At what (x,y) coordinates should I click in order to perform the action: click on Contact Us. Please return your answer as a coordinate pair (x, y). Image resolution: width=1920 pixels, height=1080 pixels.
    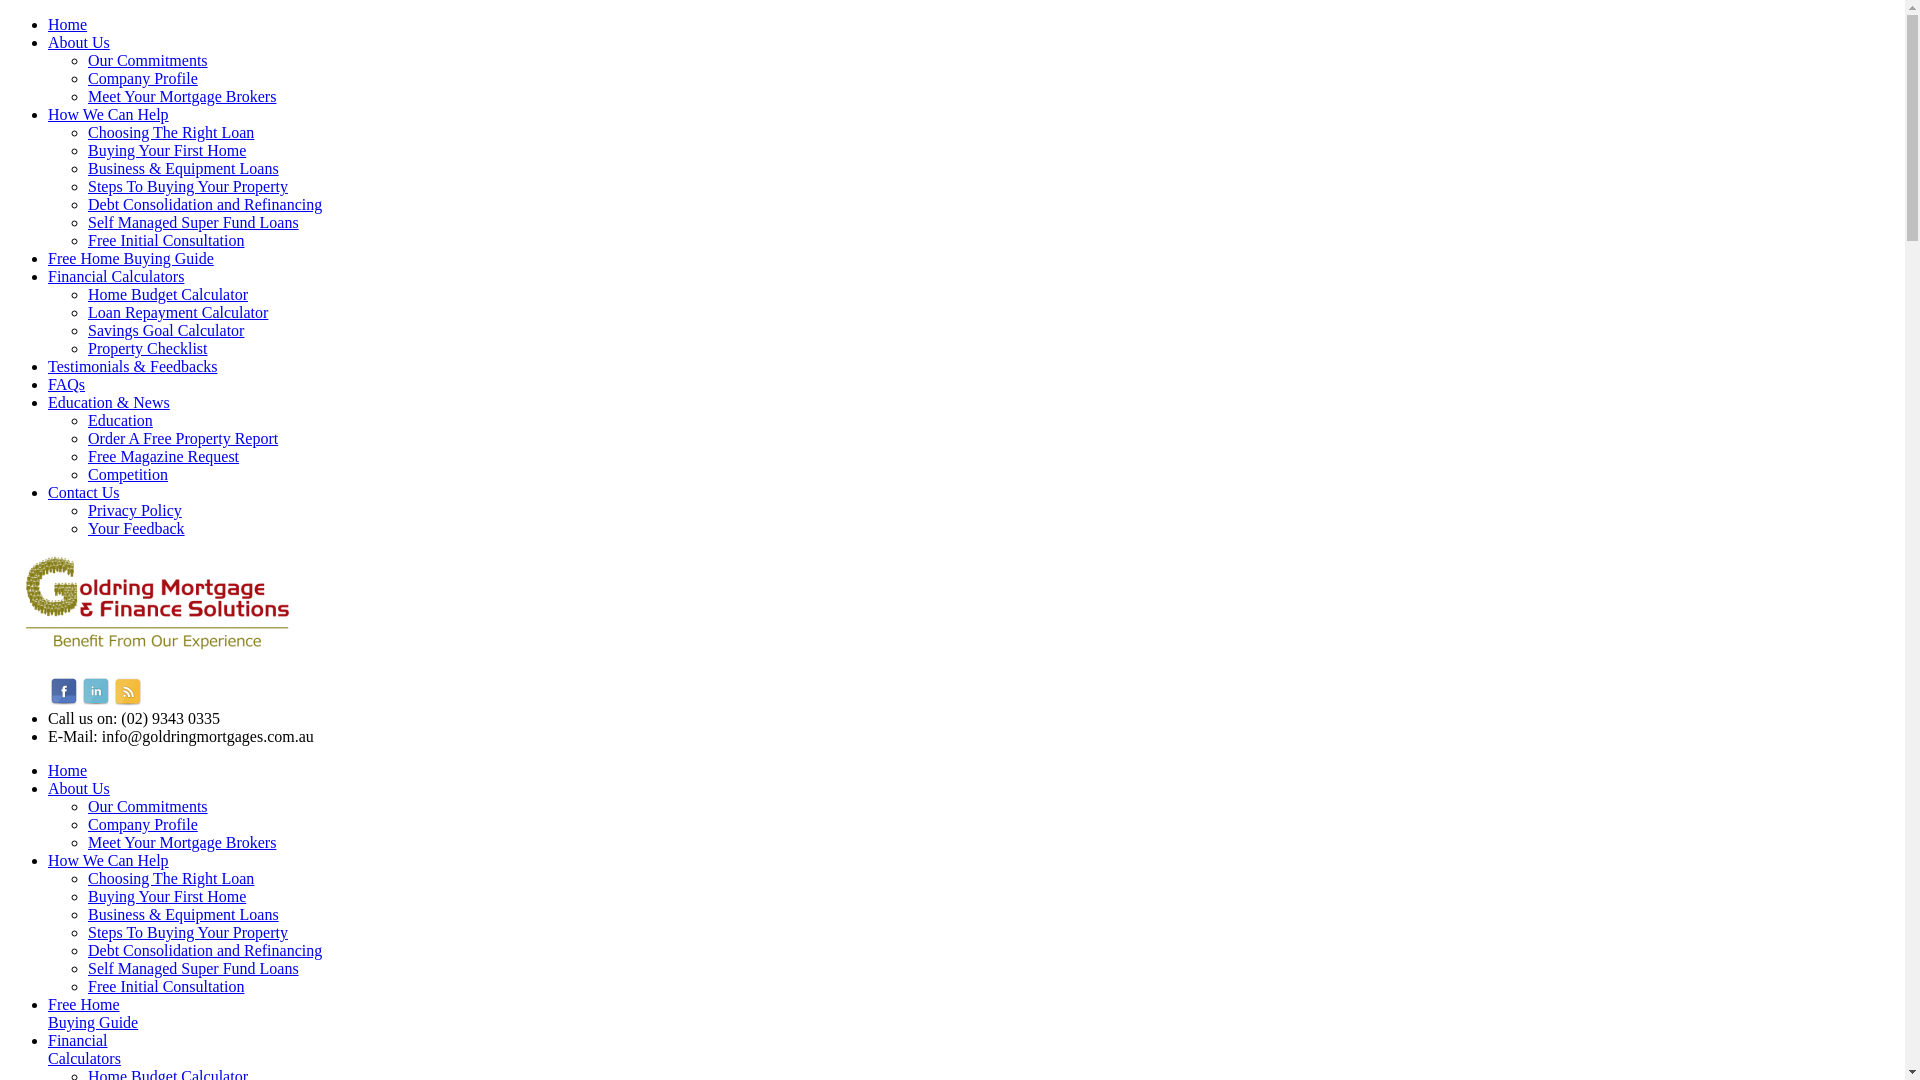
    Looking at the image, I should click on (972, 493).